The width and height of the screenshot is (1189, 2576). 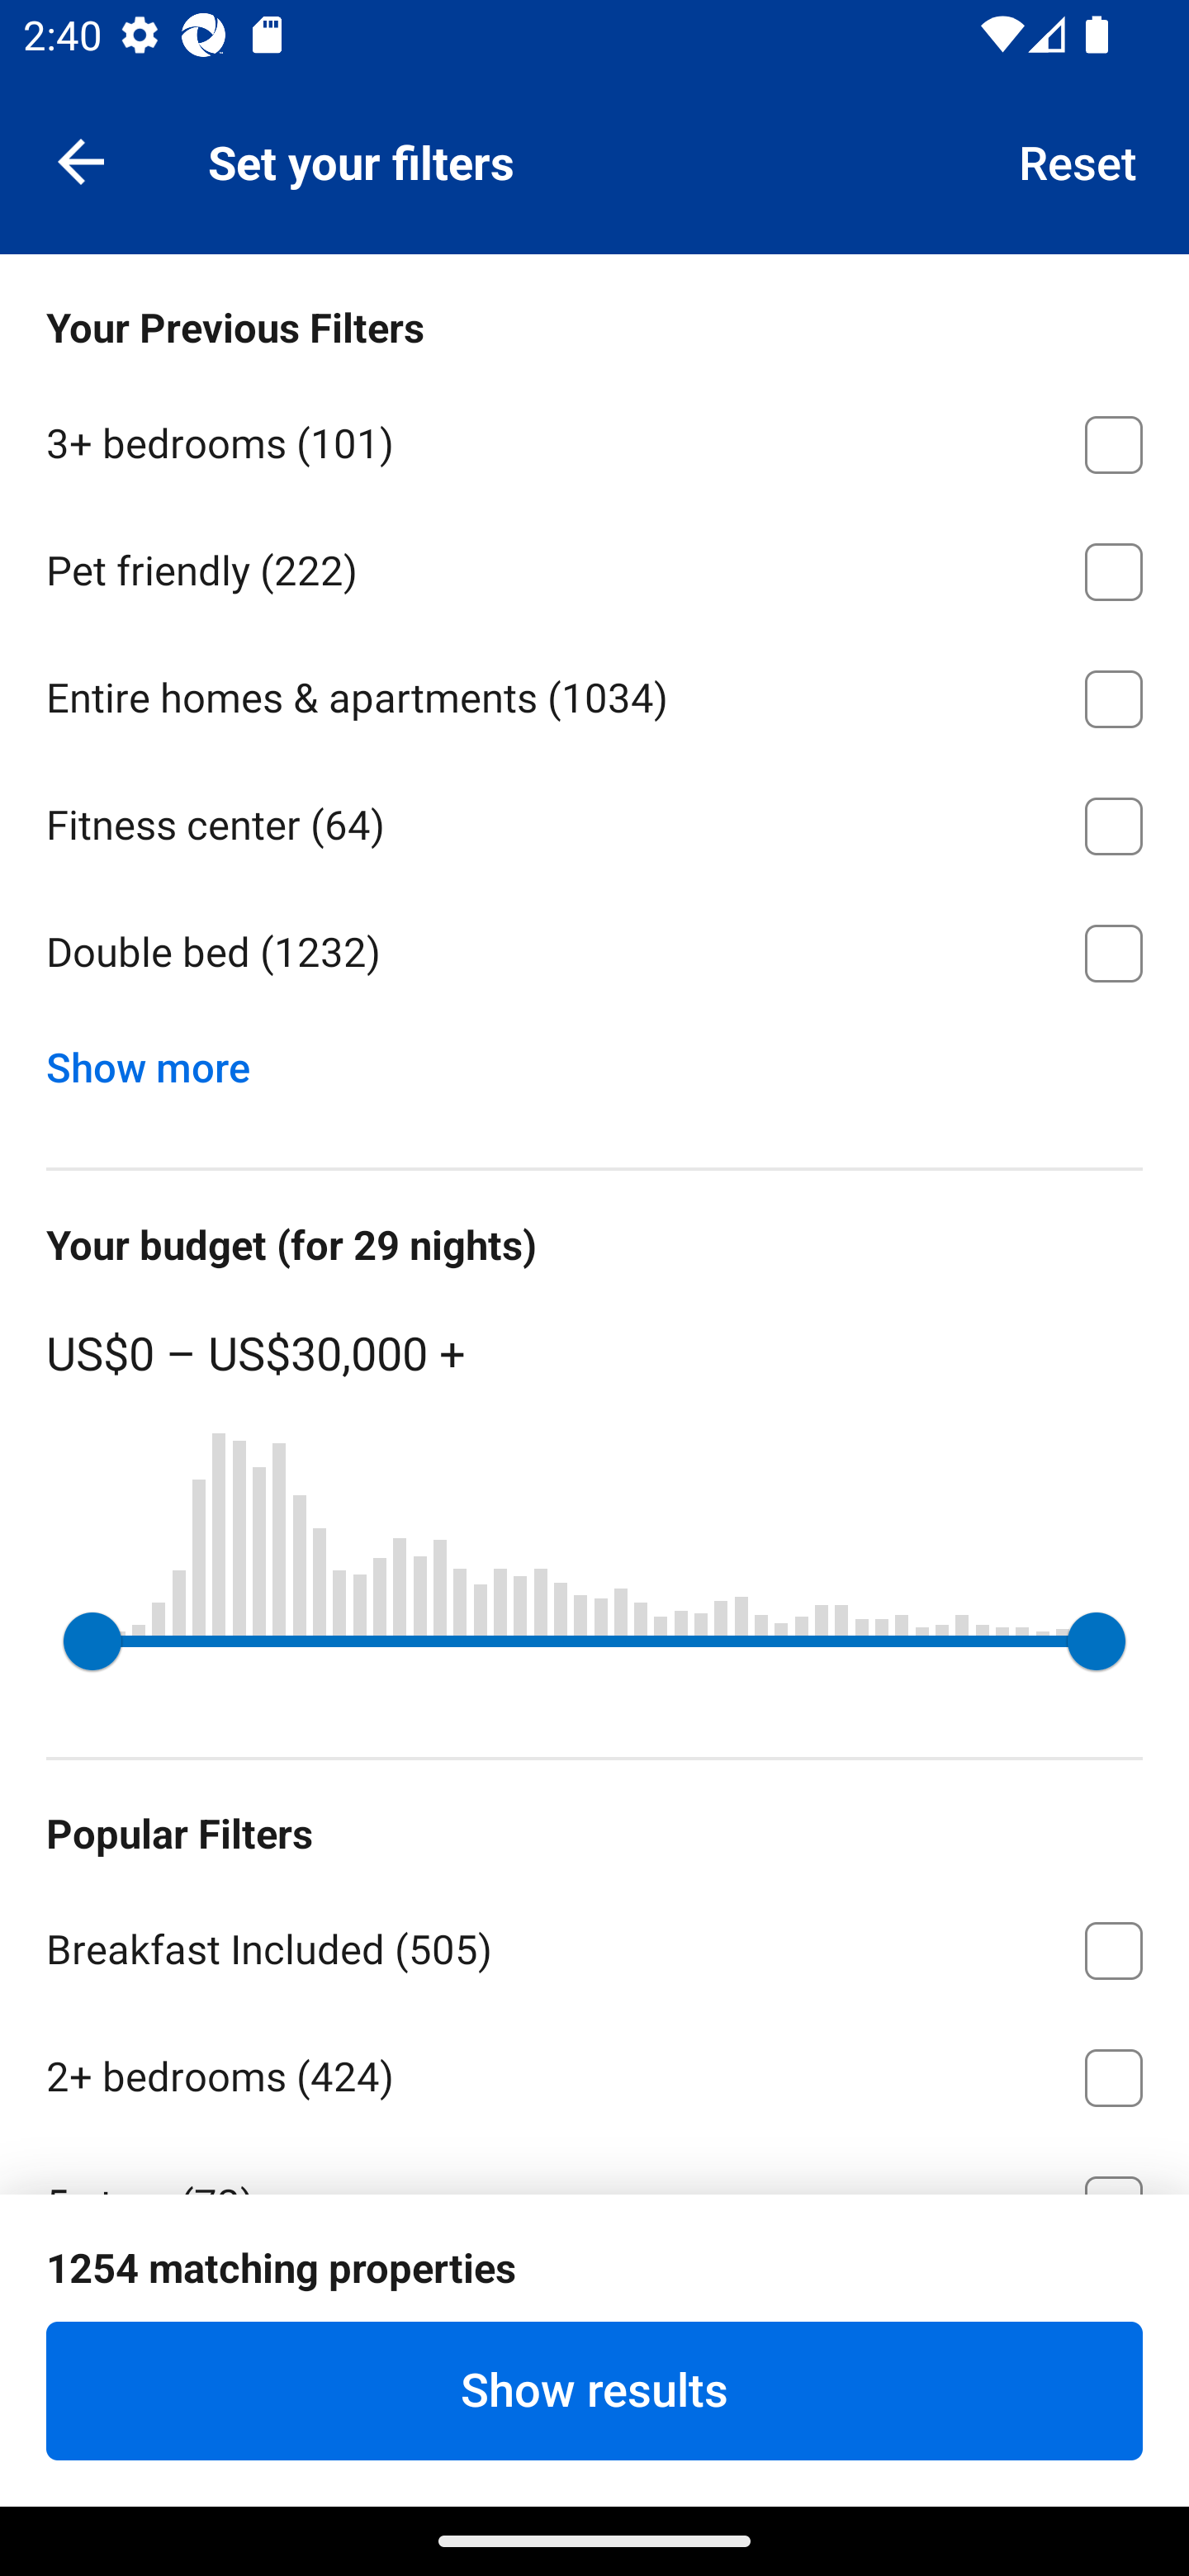 What do you see at coordinates (594, 953) in the screenshot?
I see `Double bed ⁦(1232)` at bounding box center [594, 953].